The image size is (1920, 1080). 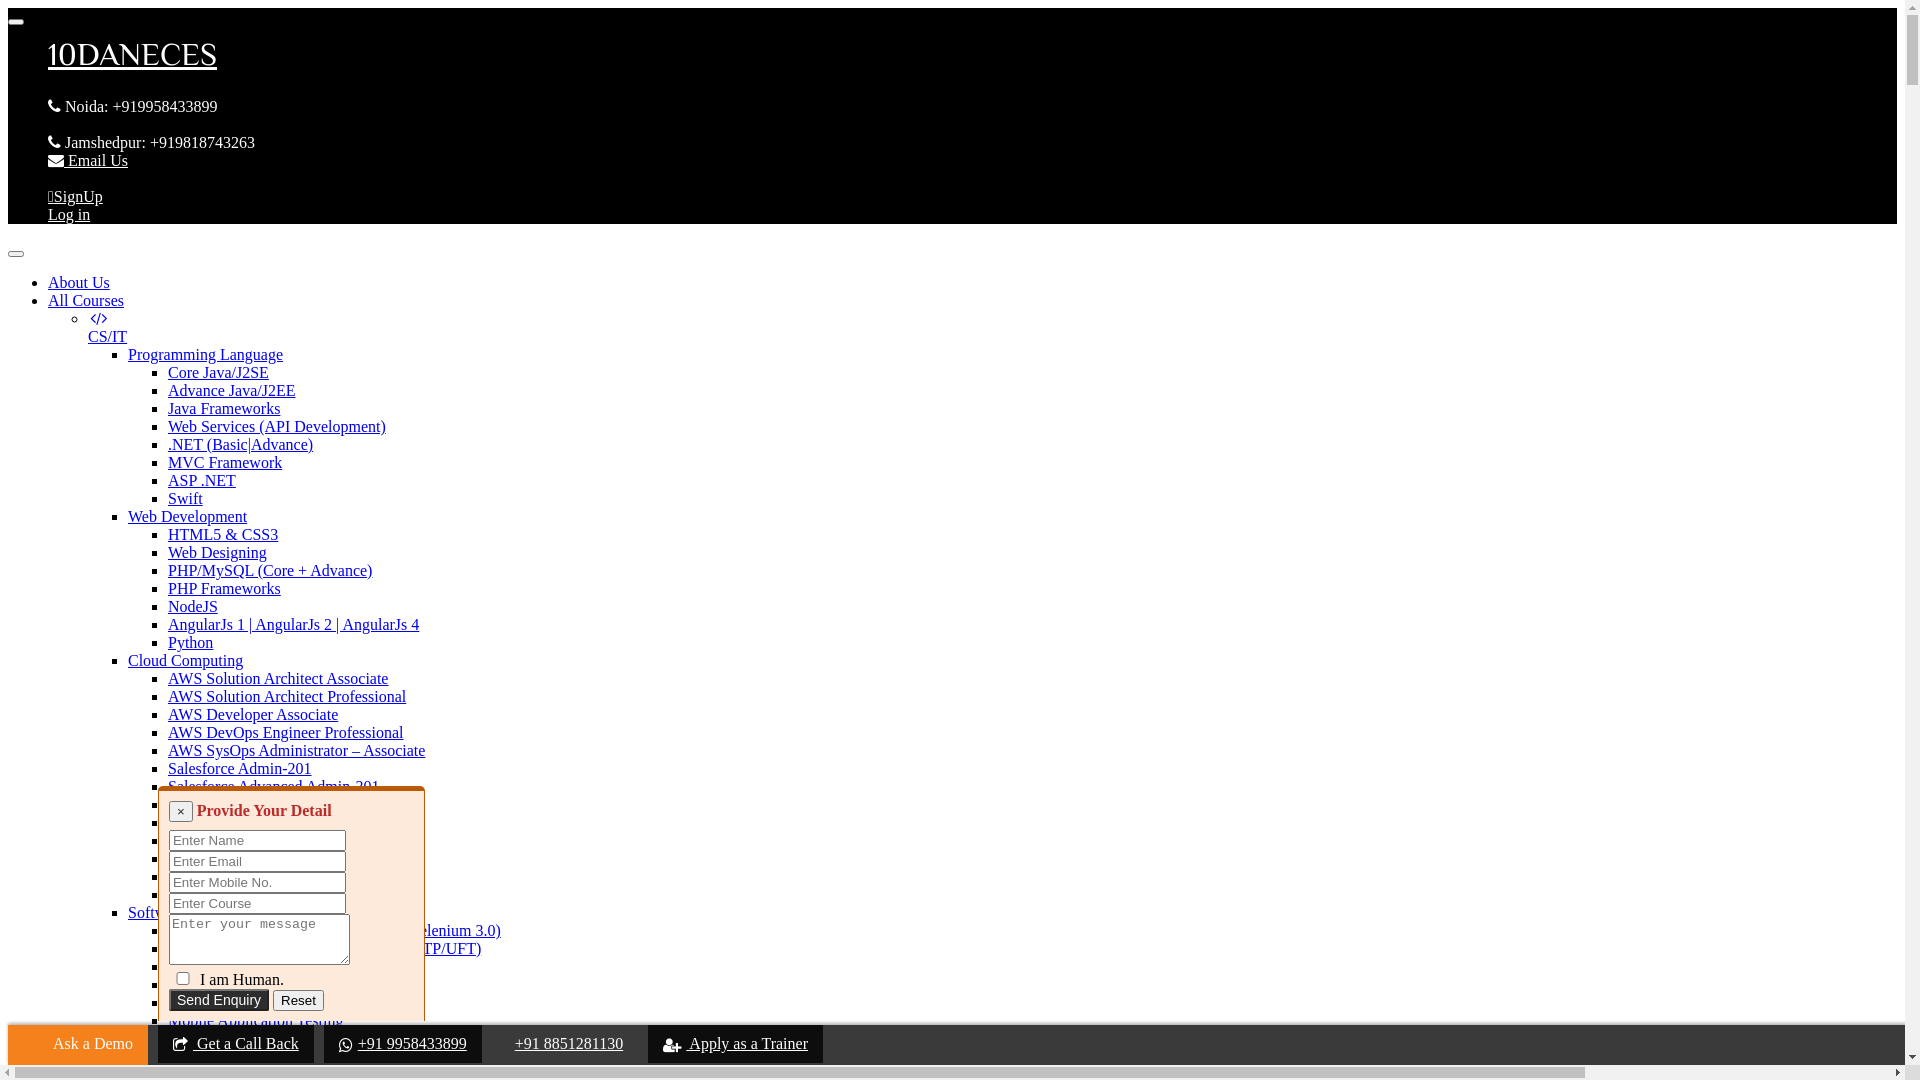 What do you see at coordinates (76, 196) in the screenshot?
I see `SignUp` at bounding box center [76, 196].